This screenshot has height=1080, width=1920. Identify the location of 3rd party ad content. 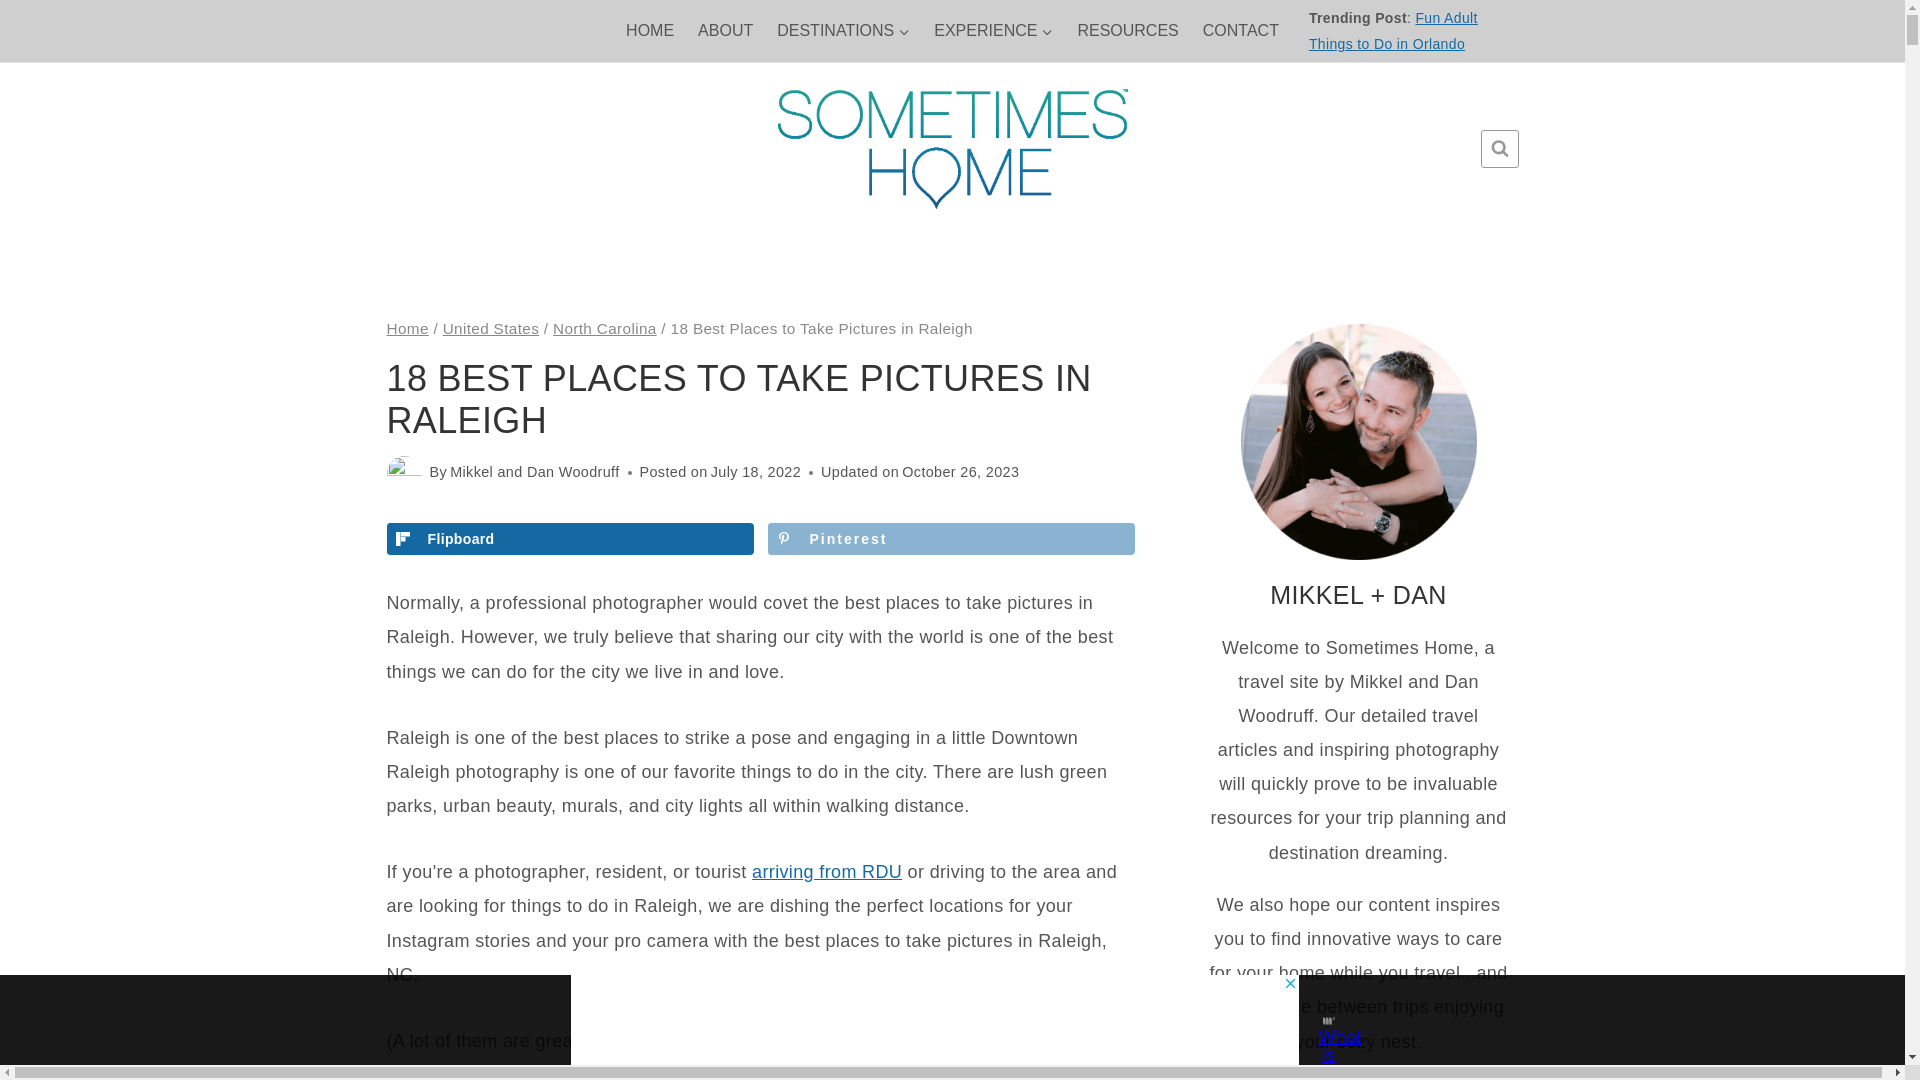
(934, 1020).